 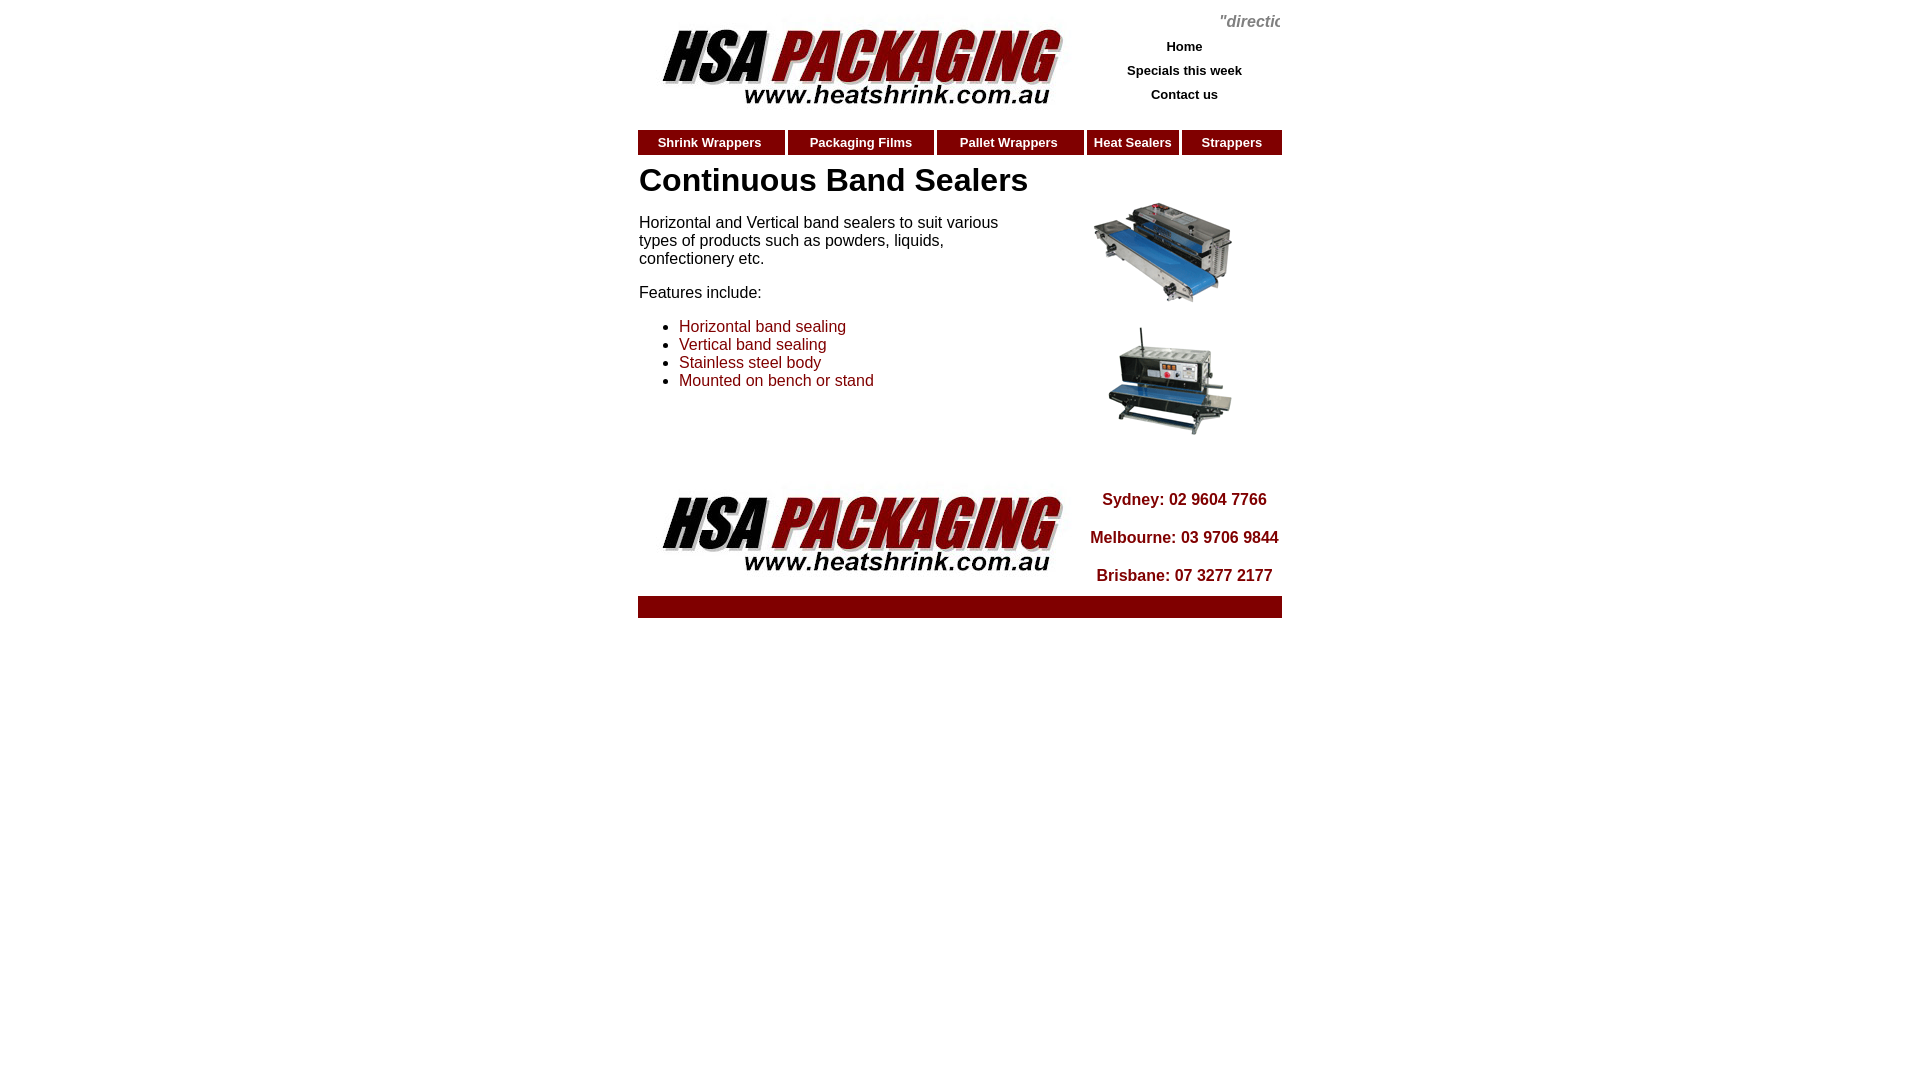 I want to click on louis vuitton outlet, so click(x=738, y=630).